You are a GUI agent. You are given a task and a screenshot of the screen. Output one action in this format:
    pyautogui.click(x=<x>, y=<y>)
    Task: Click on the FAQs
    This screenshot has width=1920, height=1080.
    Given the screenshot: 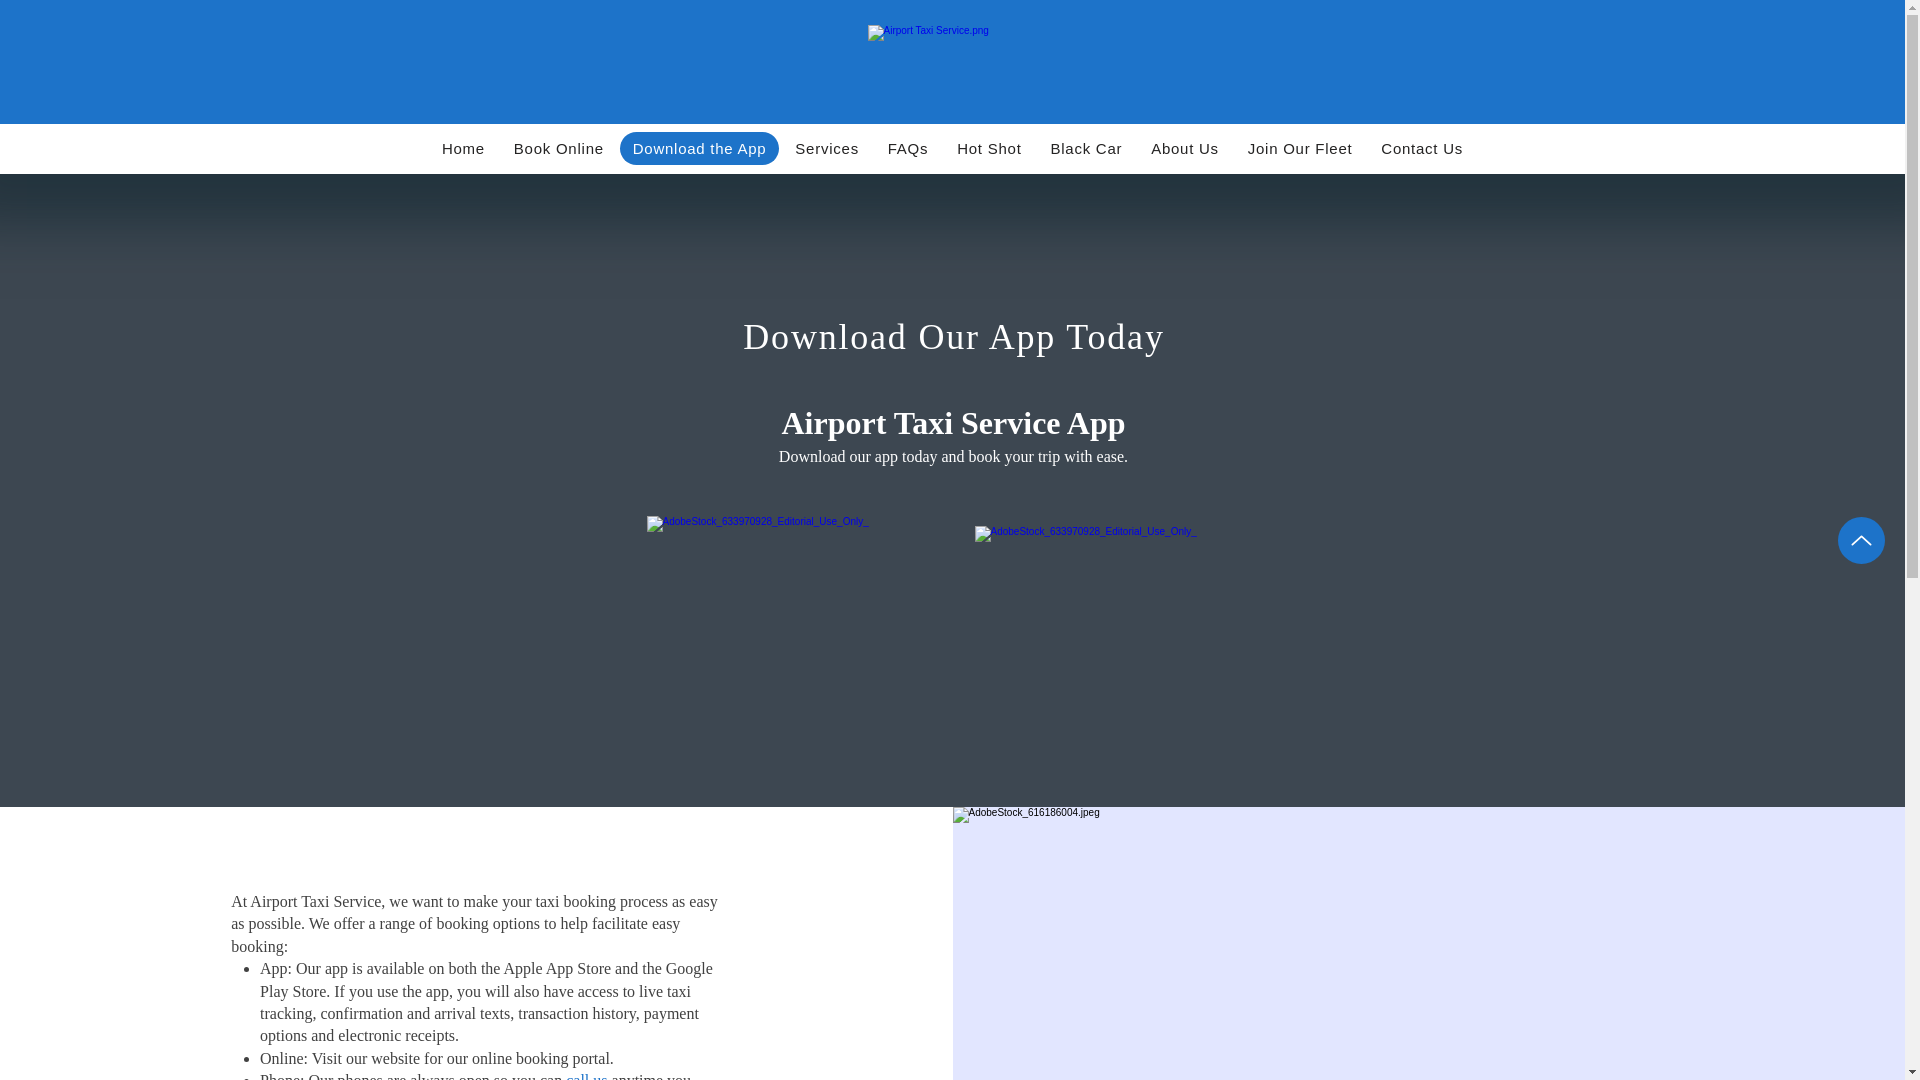 What is the action you would take?
    pyautogui.click(x=908, y=148)
    